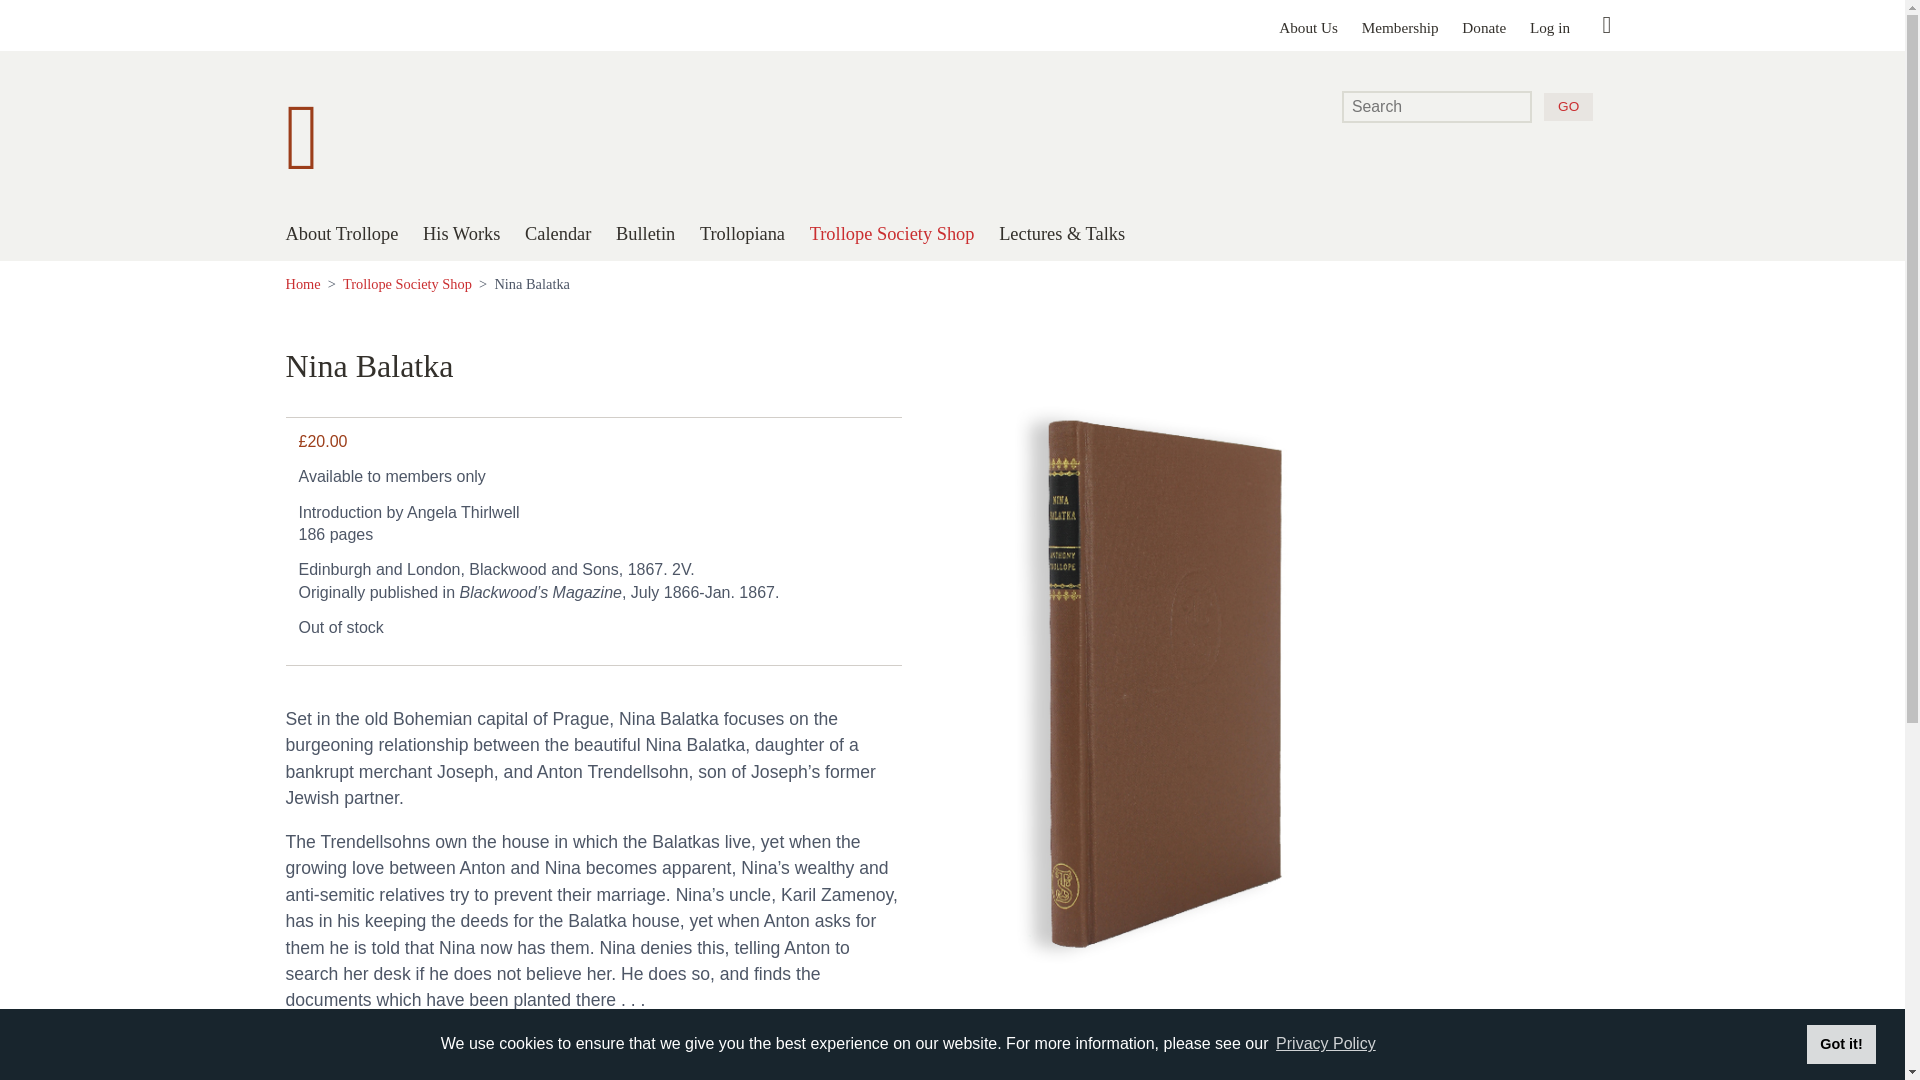  What do you see at coordinates (1325, 1044) in the screenshot?
I see `Privacy Policy` at bounding box center [1325, 1044].